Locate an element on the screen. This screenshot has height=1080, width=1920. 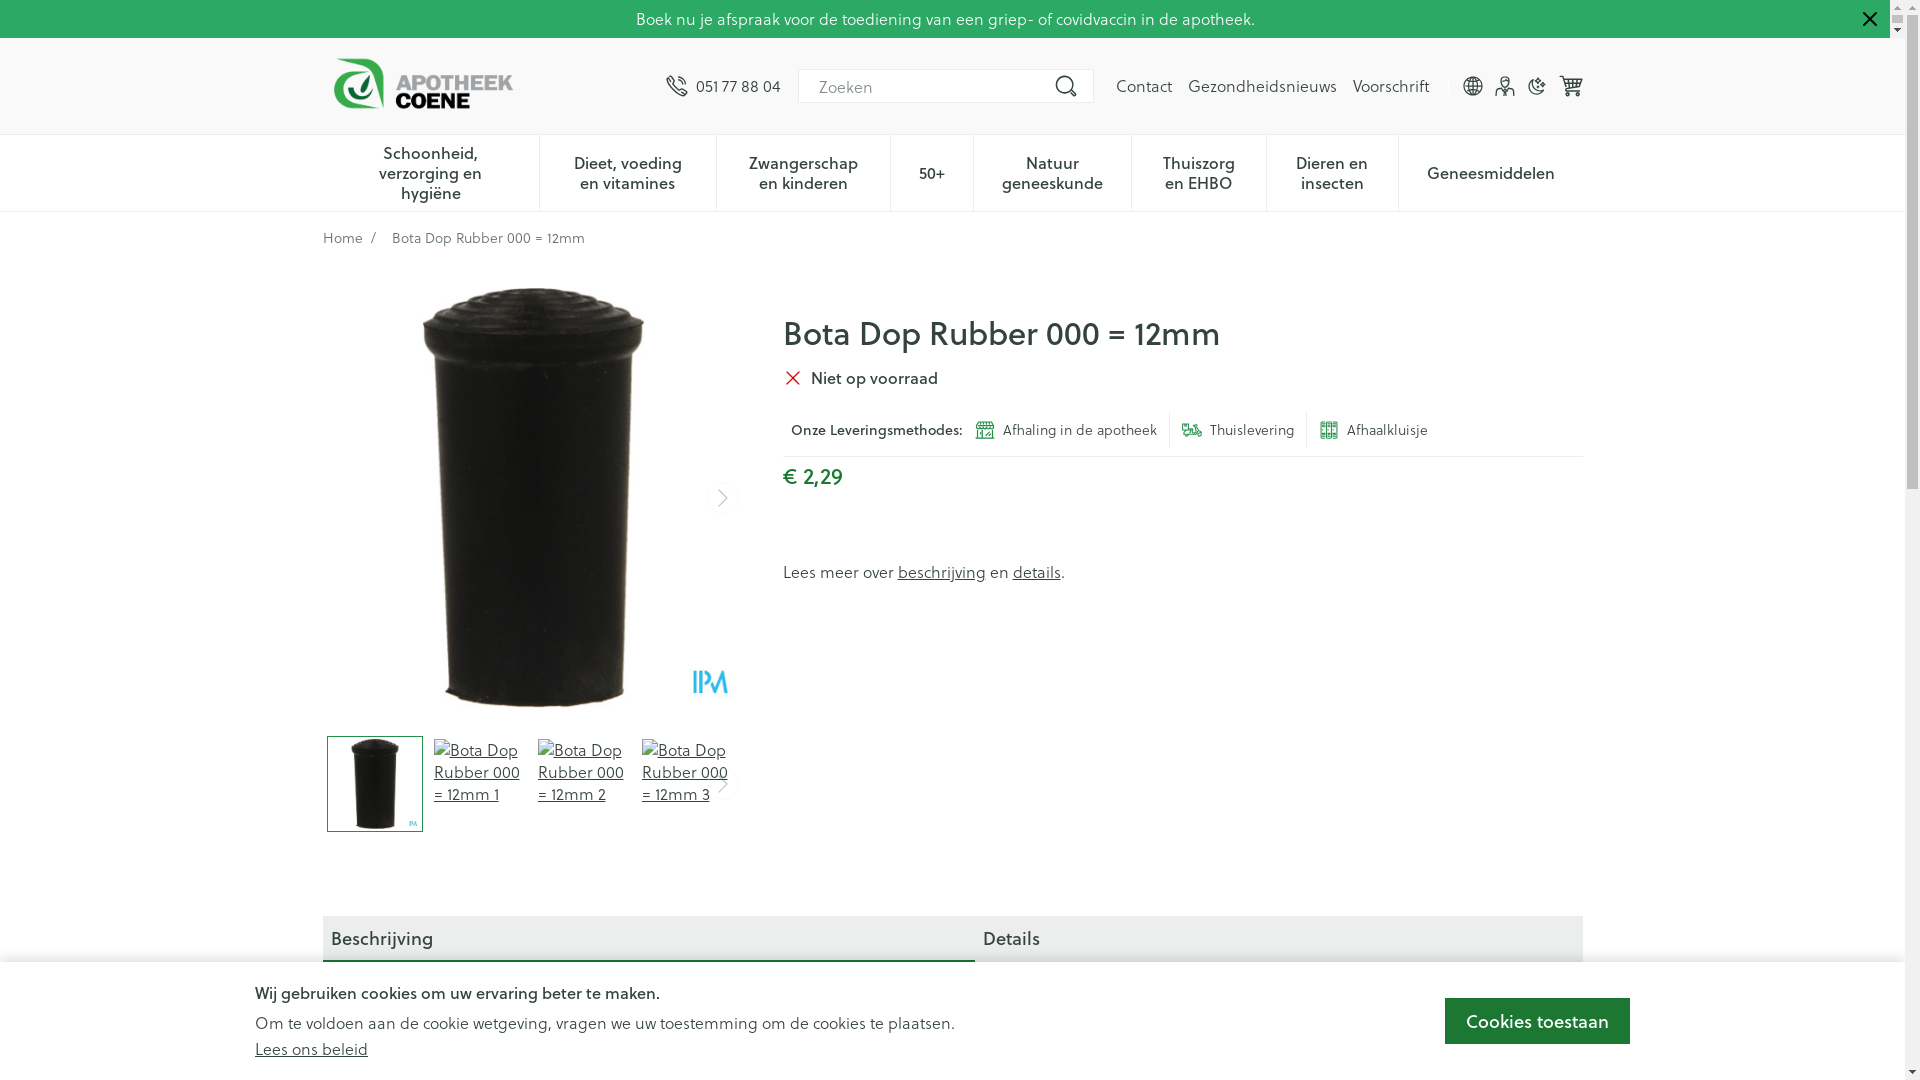
Thuiszorg en EHBO is located at coordinates (1199, 171).